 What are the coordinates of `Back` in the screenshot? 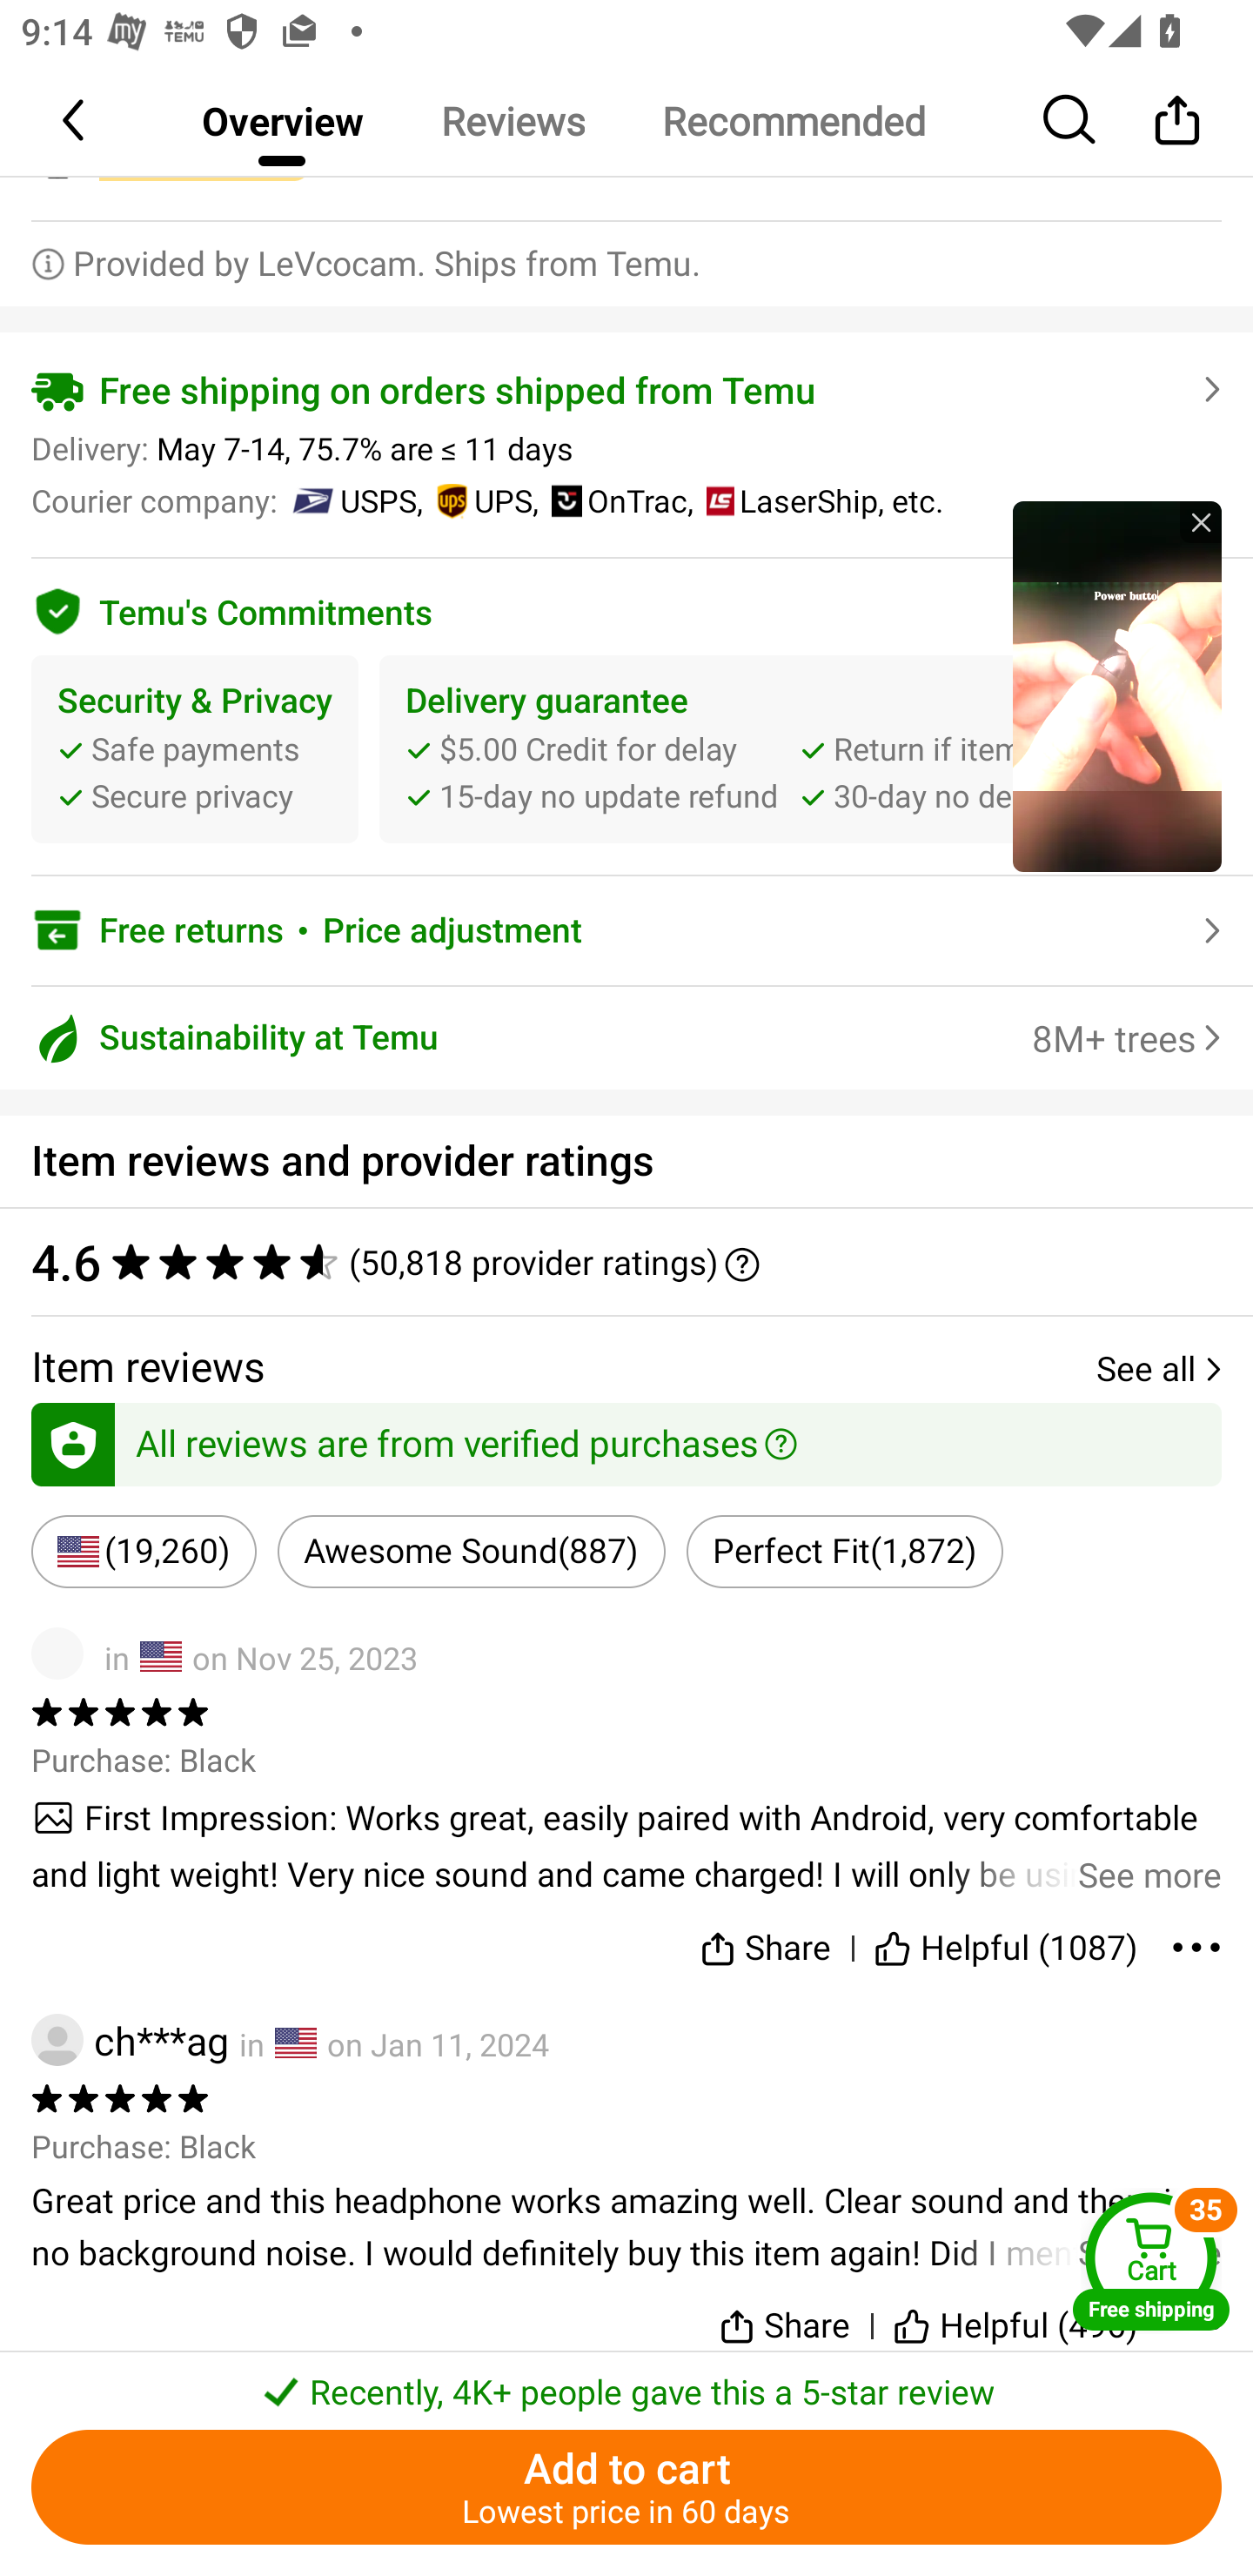 It's located at (76, 119).